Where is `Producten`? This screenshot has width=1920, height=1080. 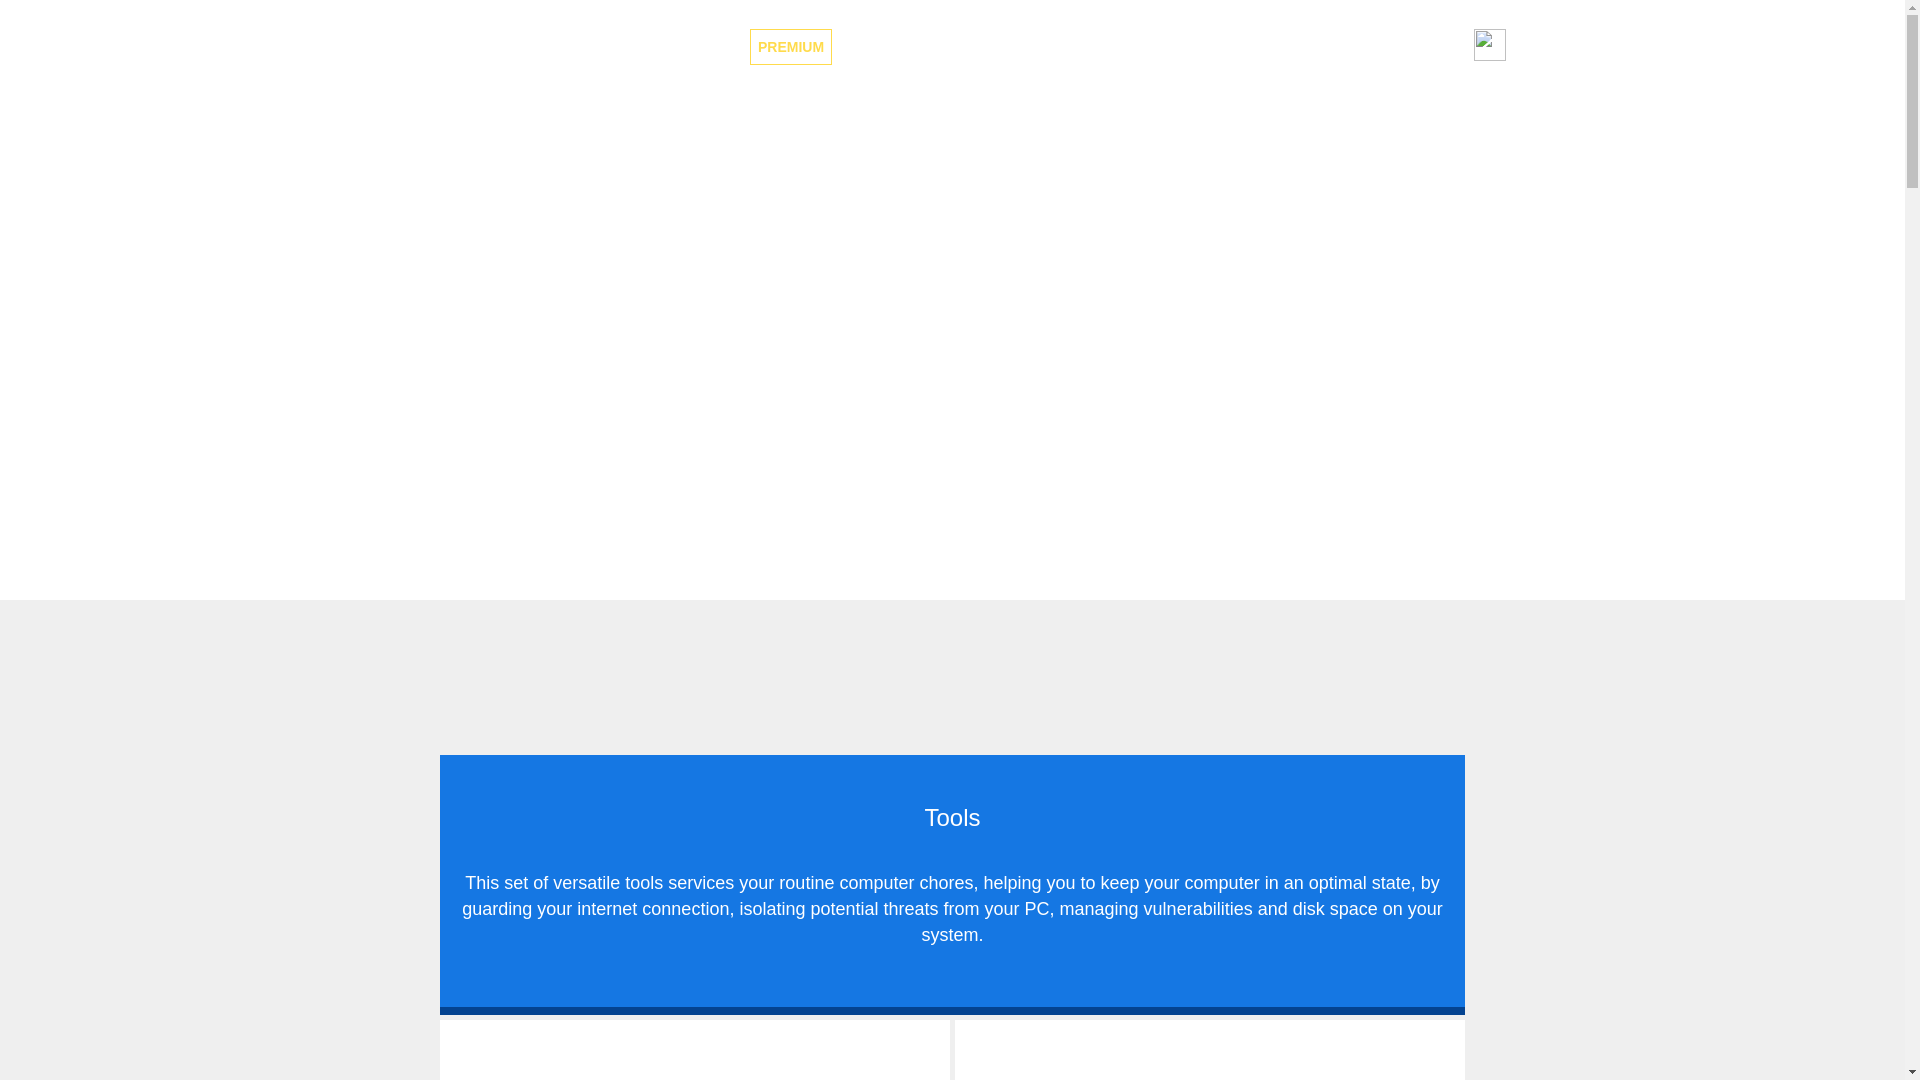
Producten is located at coordinates (1084, 46).